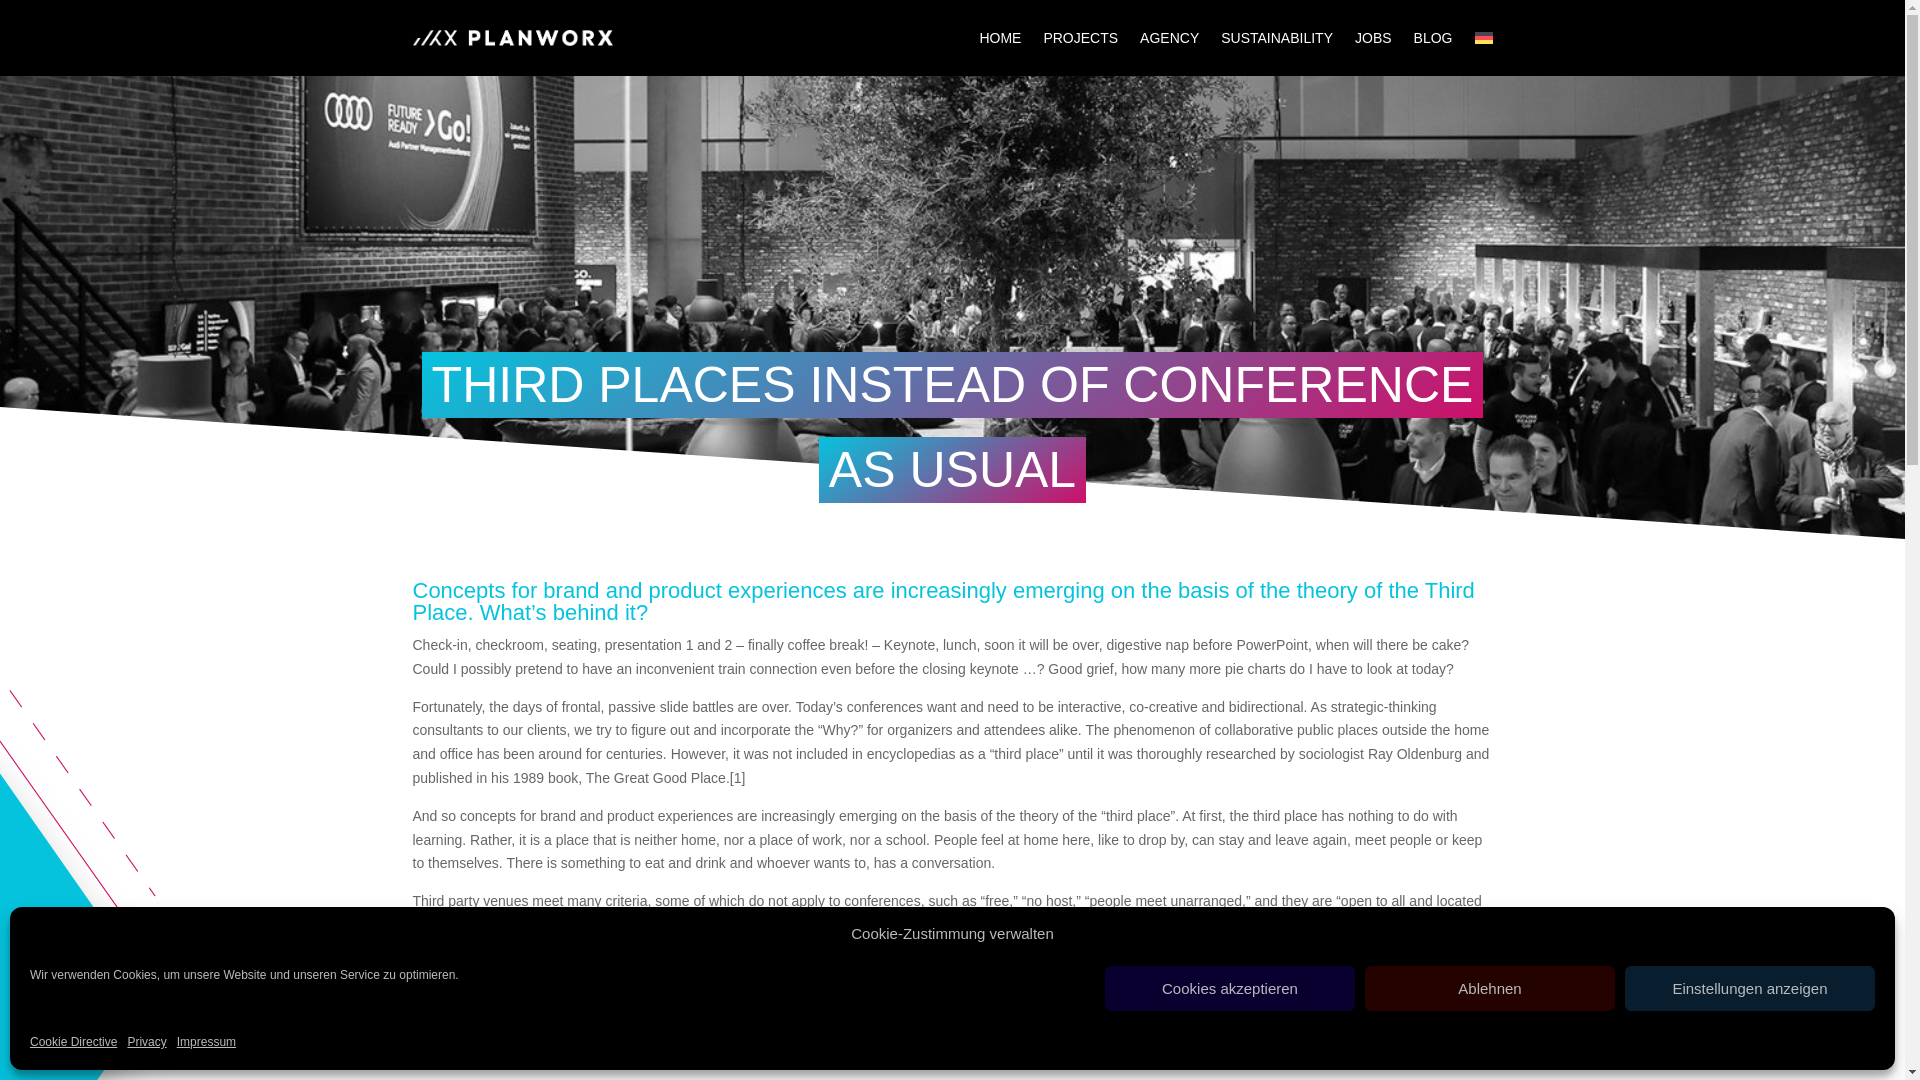 The width and height of the screenshot is (1920, 1080). Describe the element at coordinates (1230, 988) in the screenshot. I see `Cookies akzeptieren` at that location.